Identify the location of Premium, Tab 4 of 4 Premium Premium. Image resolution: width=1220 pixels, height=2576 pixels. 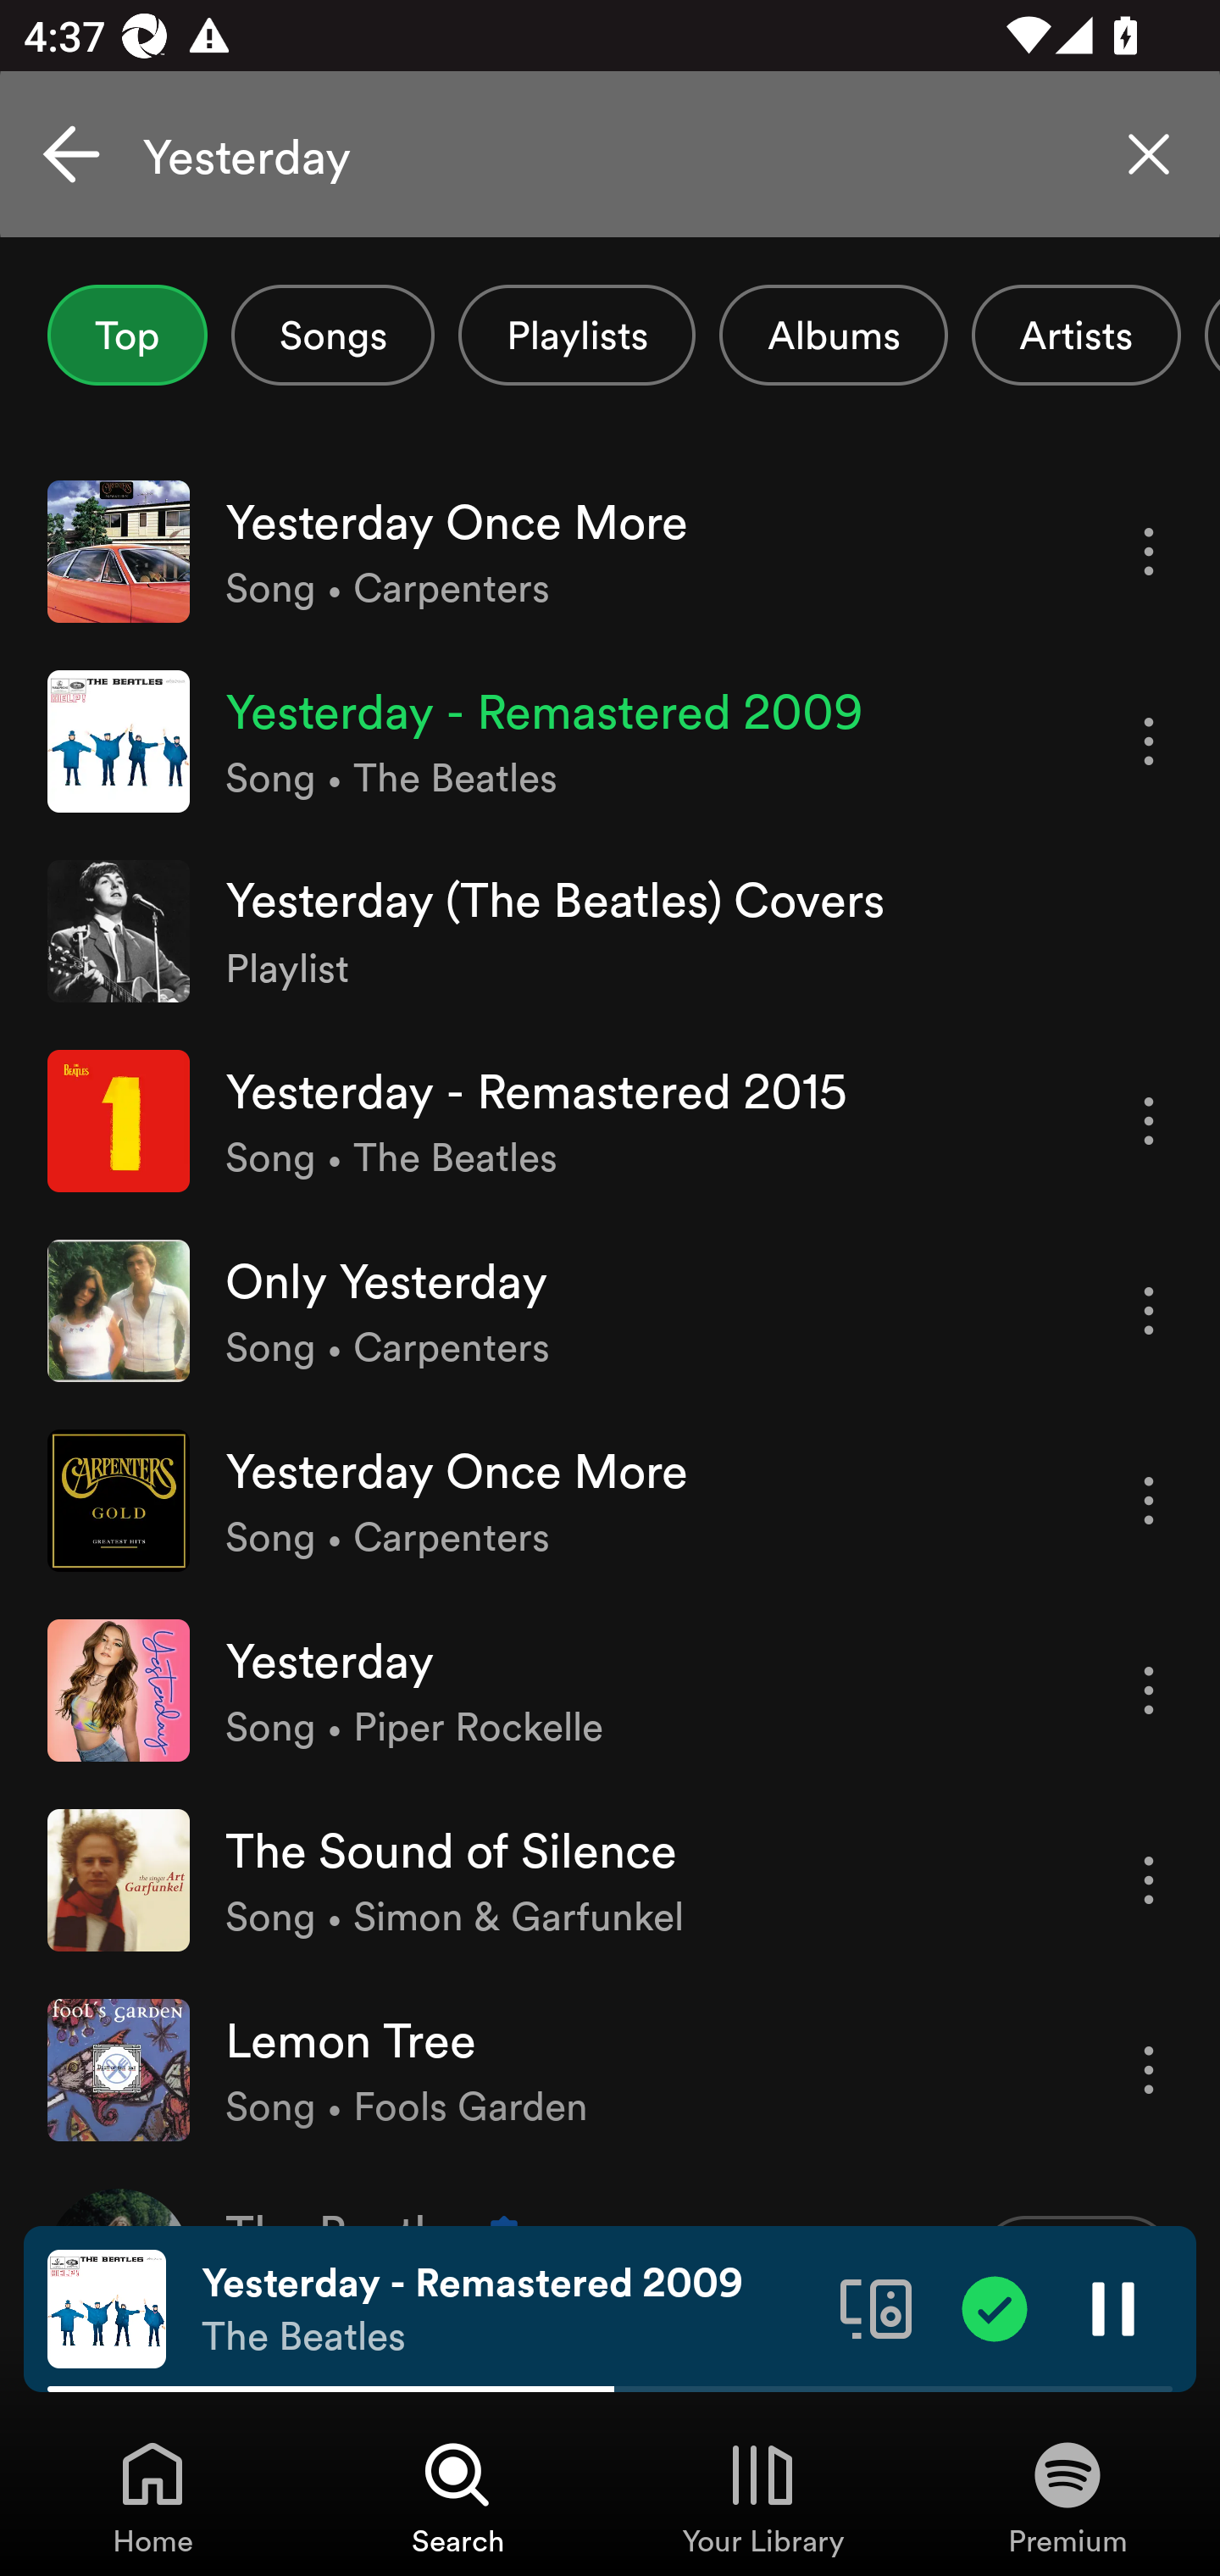
(1067, 2496).